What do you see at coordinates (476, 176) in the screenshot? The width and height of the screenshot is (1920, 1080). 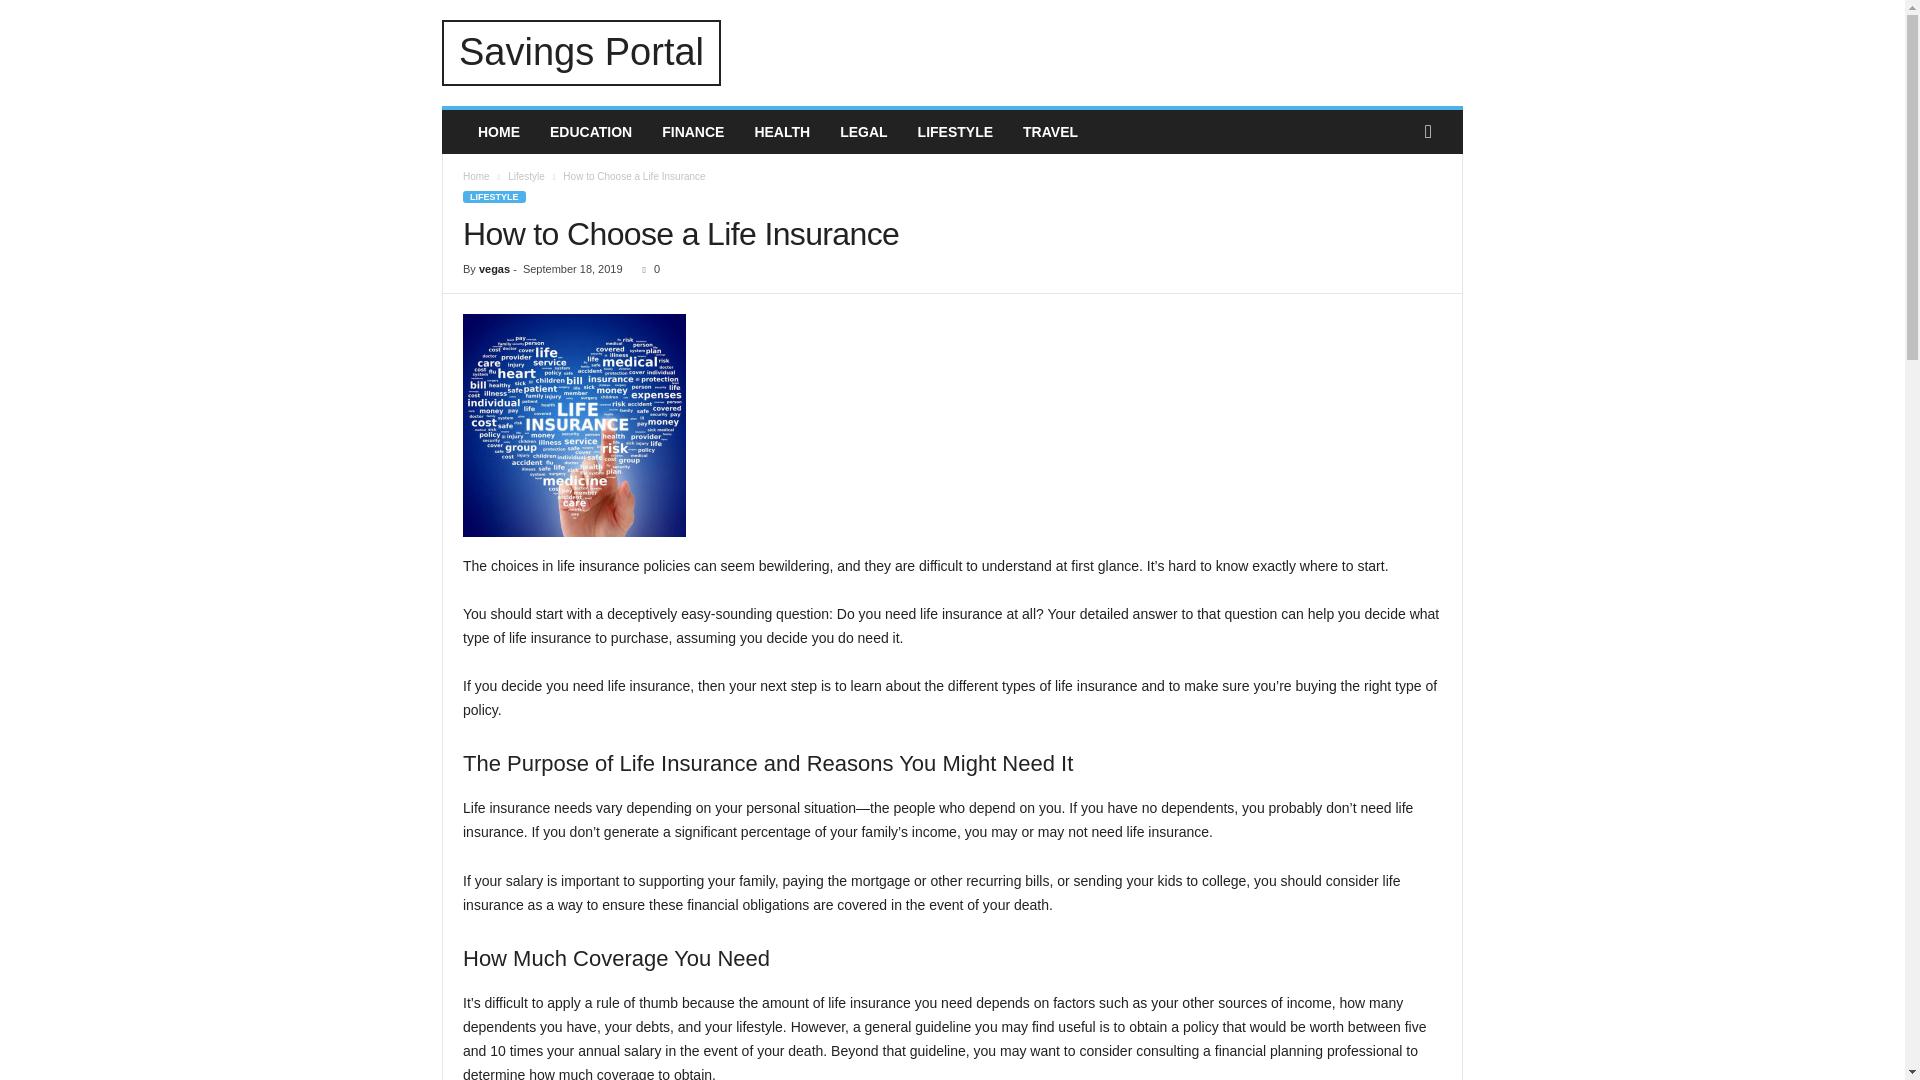 I see `Home` at bounding box center [476, 176].